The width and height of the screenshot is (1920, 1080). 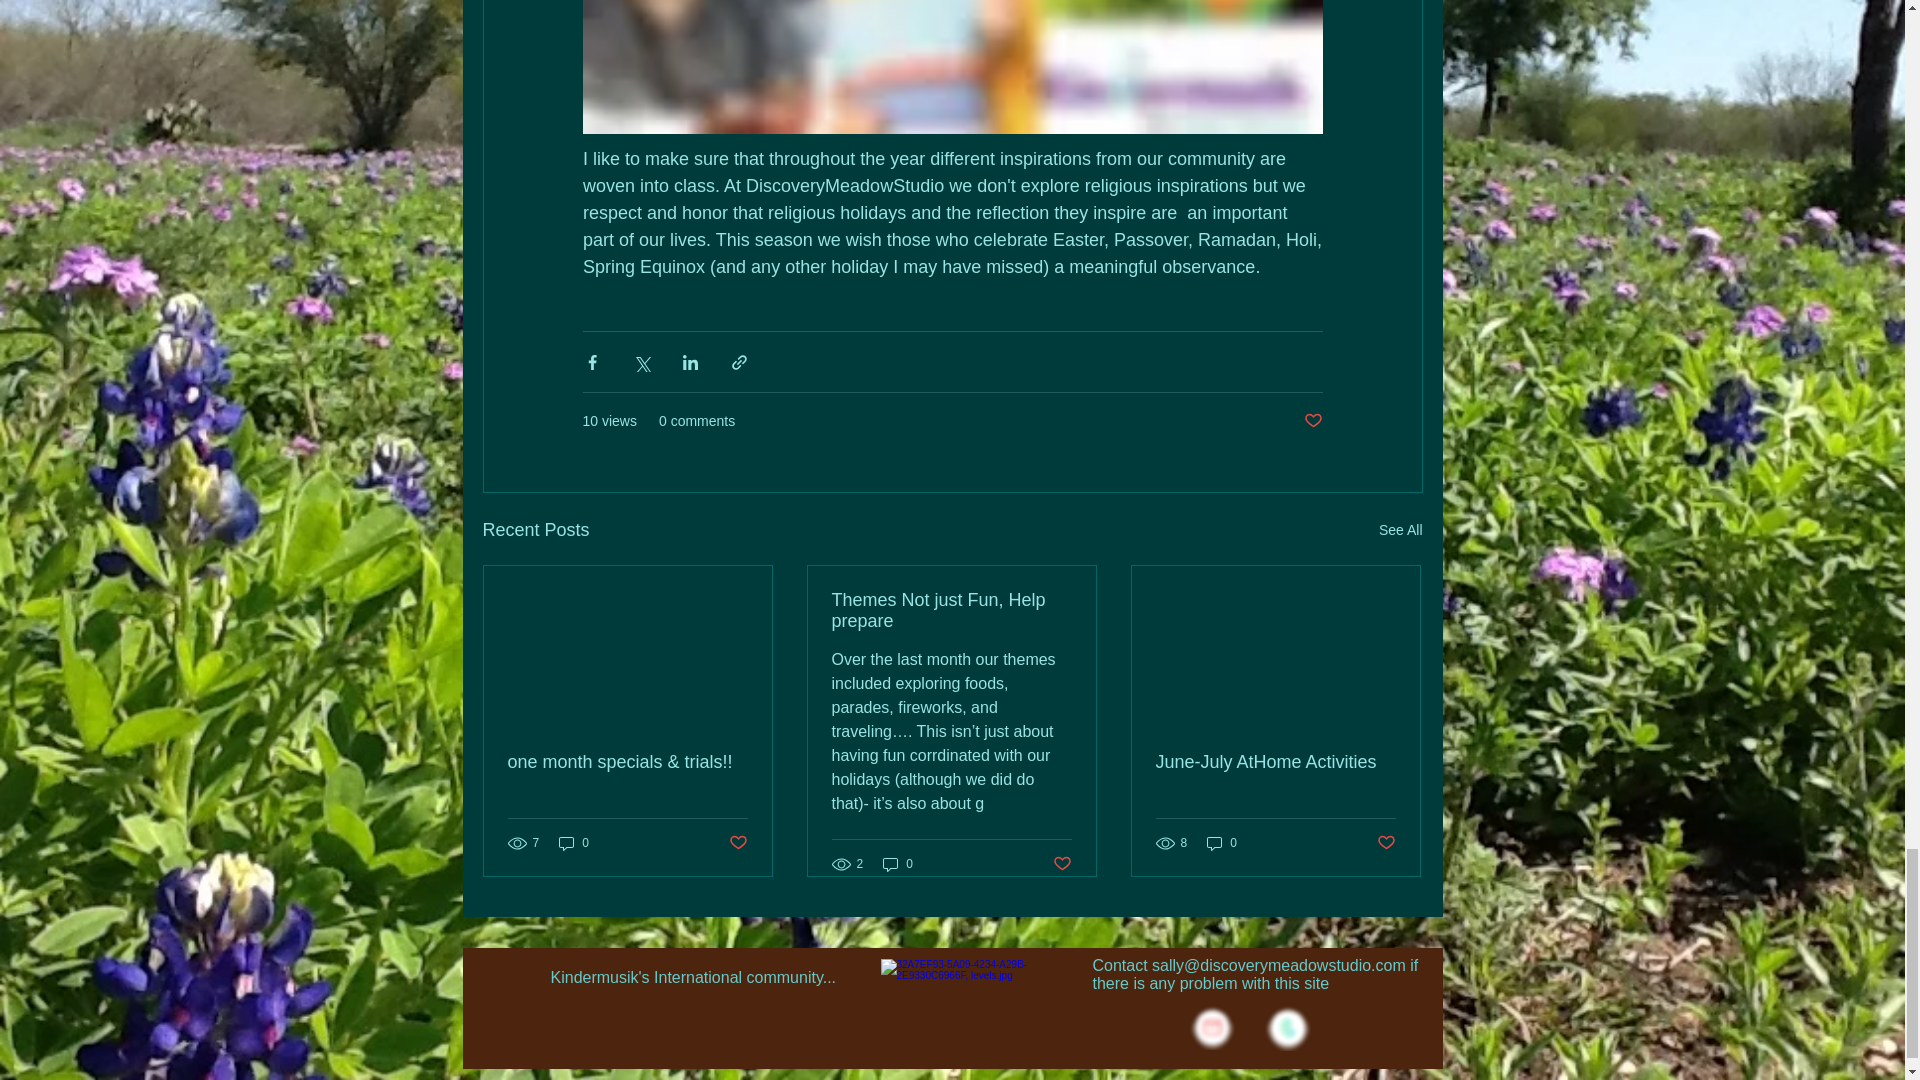 I want to click on Post not marked as liked, so click(x=1386, y=843).